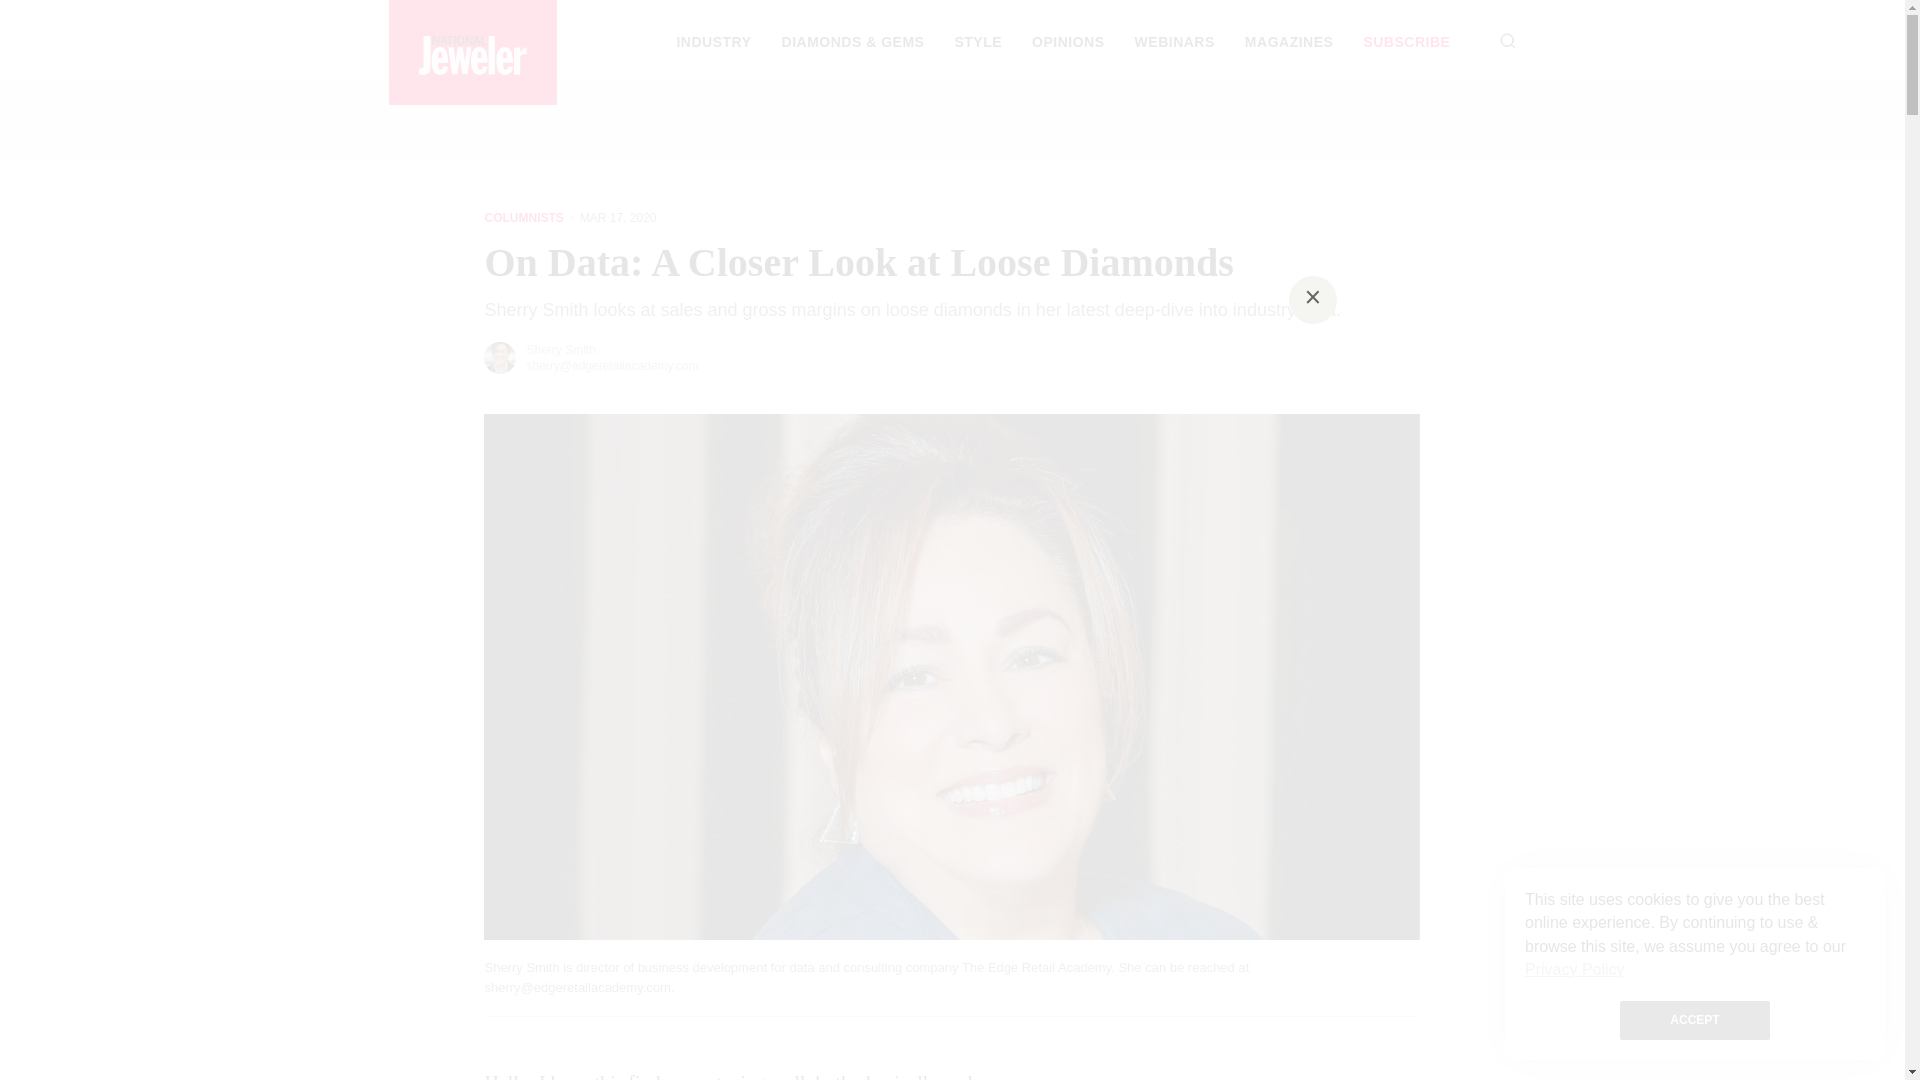  Describe the element at coordinates (1289, 41) in the screenshot. I see `MAGAZINES` at that location.